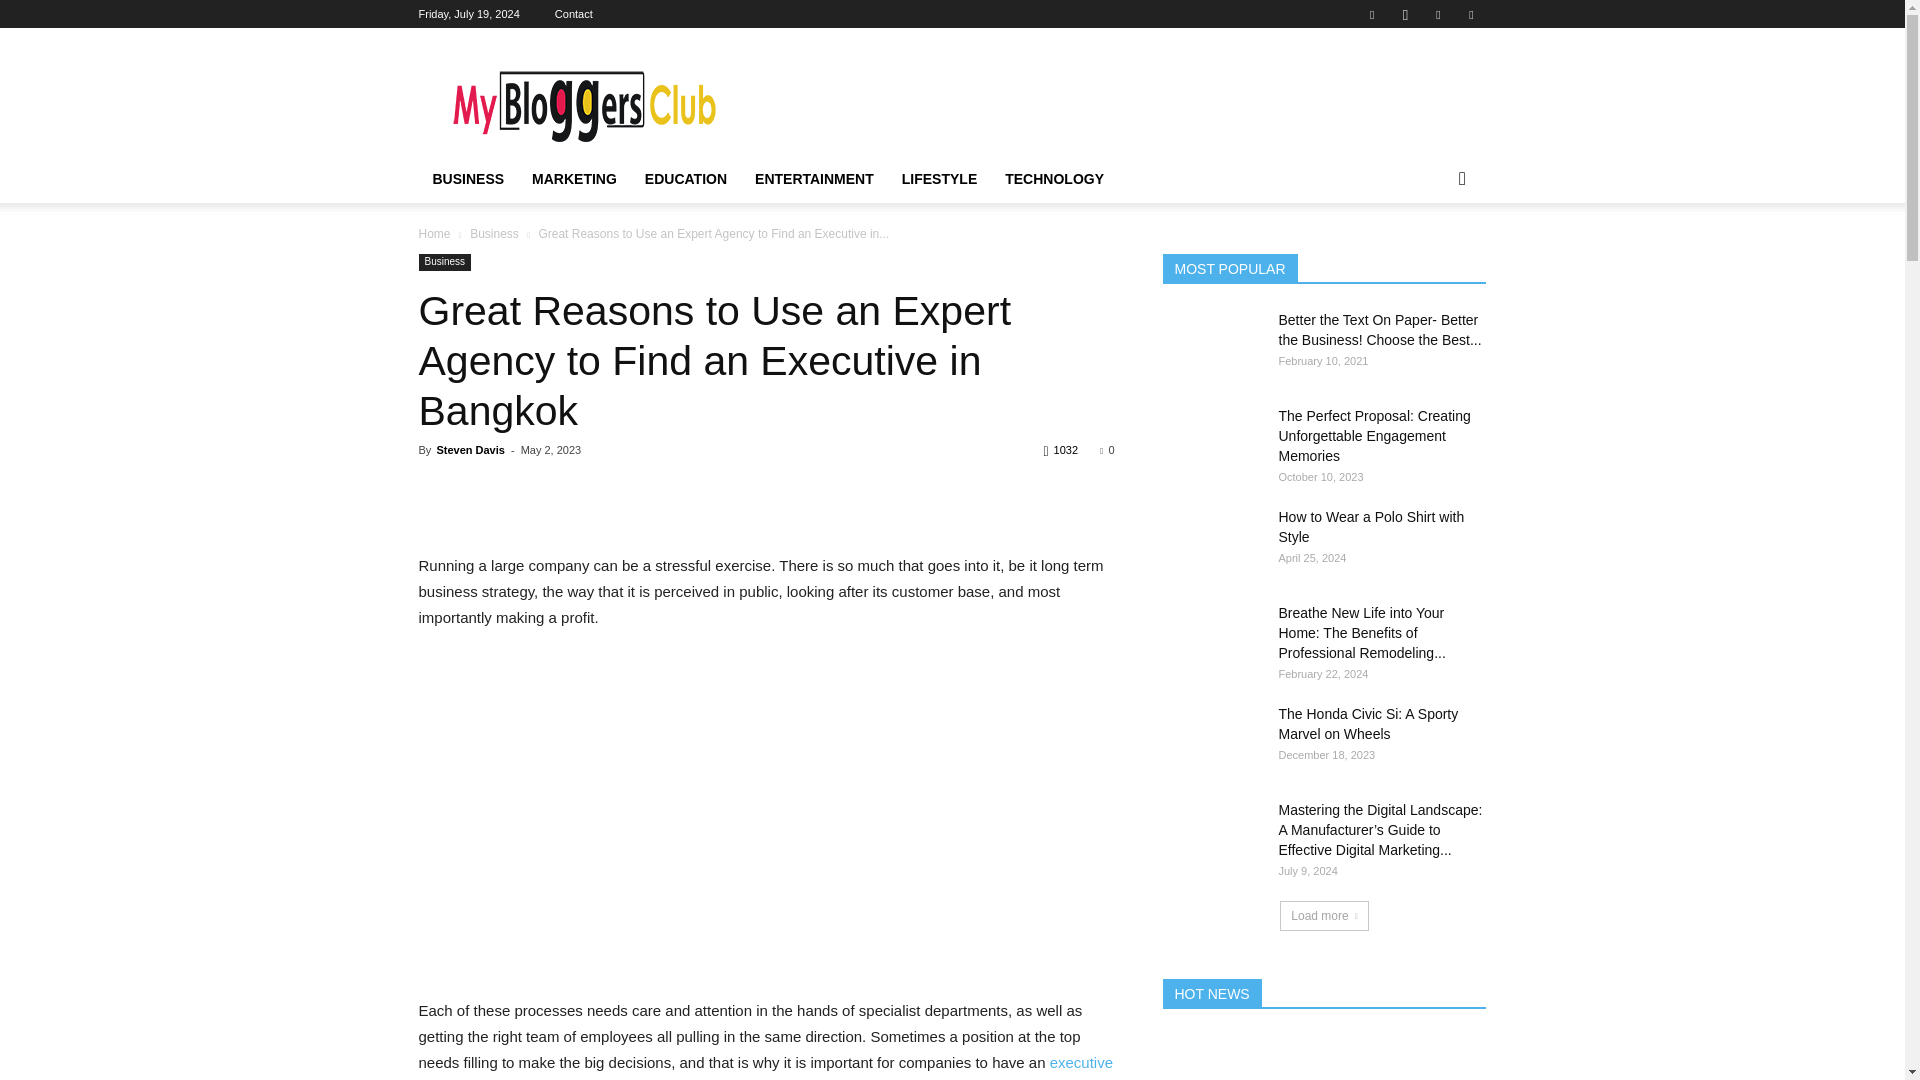  Describe the element at coordinates (1372, 14) in the screenshot. I see `Facebook` at that location.